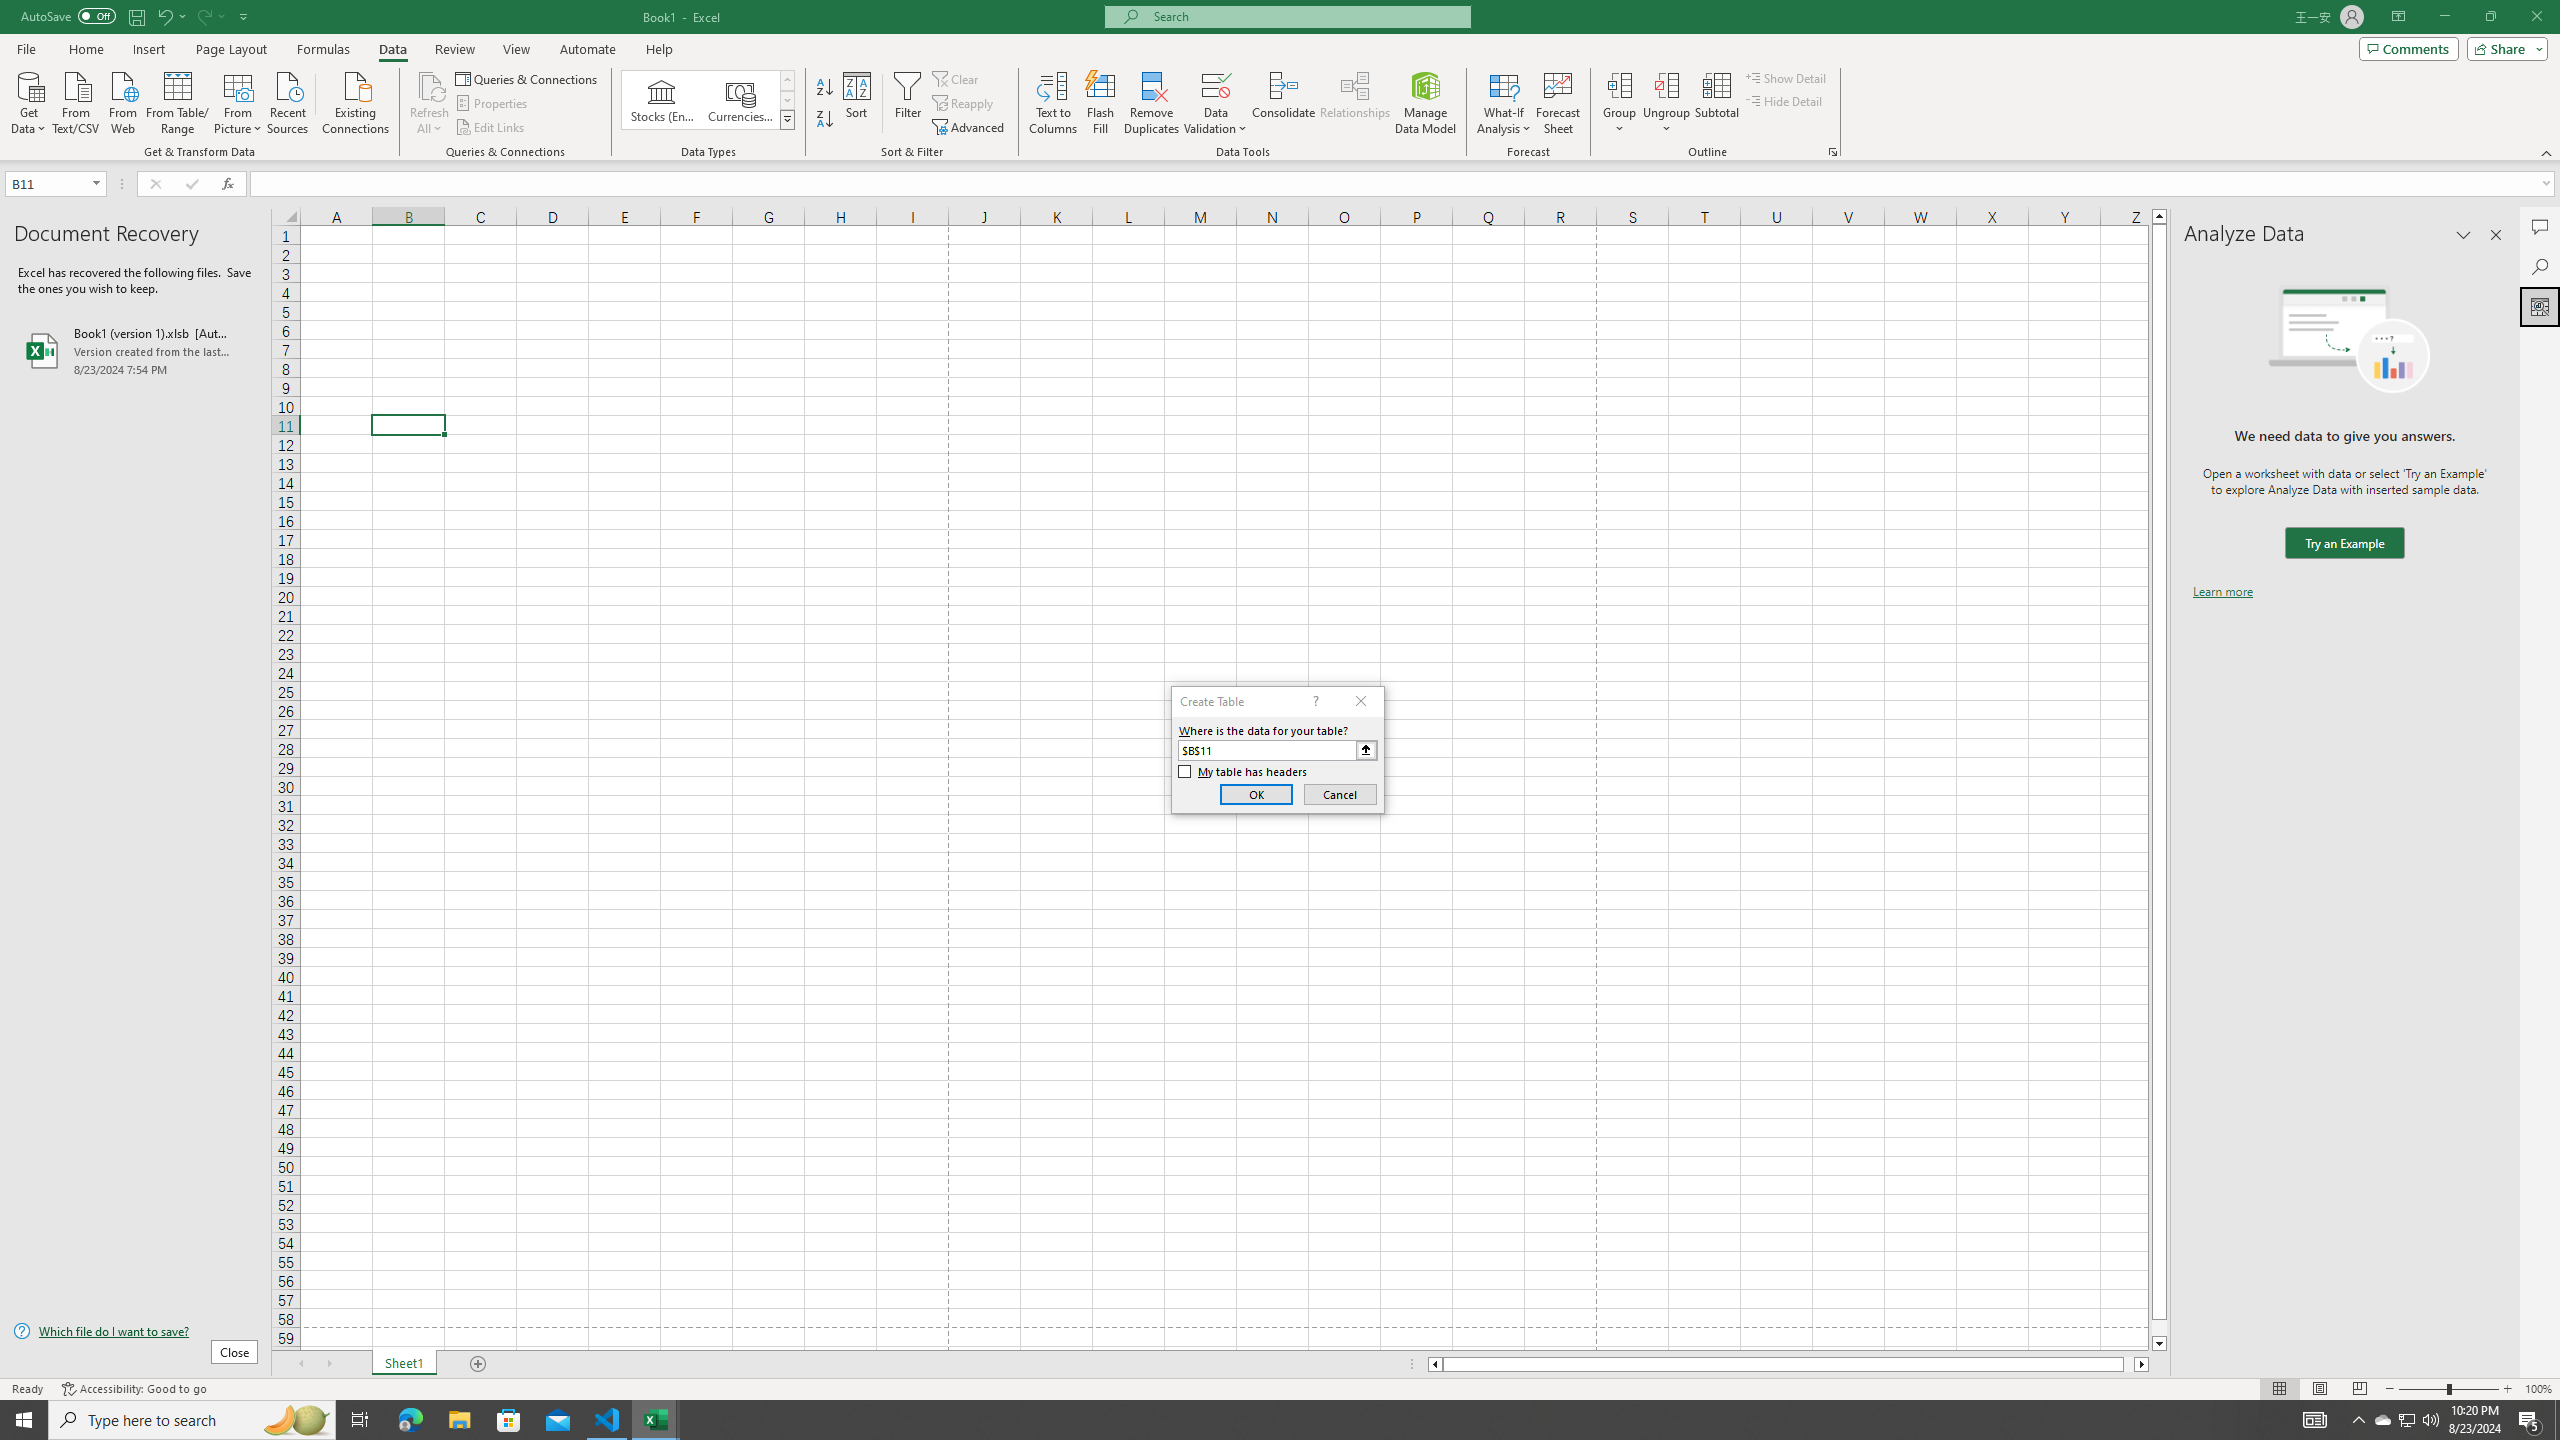 The image size is (2560, 1440). What do you see at coordinates (1788, 1364) in the screenshot?
I see `Class: NetUIScrollBar` at bounding box center [1788, 1364].